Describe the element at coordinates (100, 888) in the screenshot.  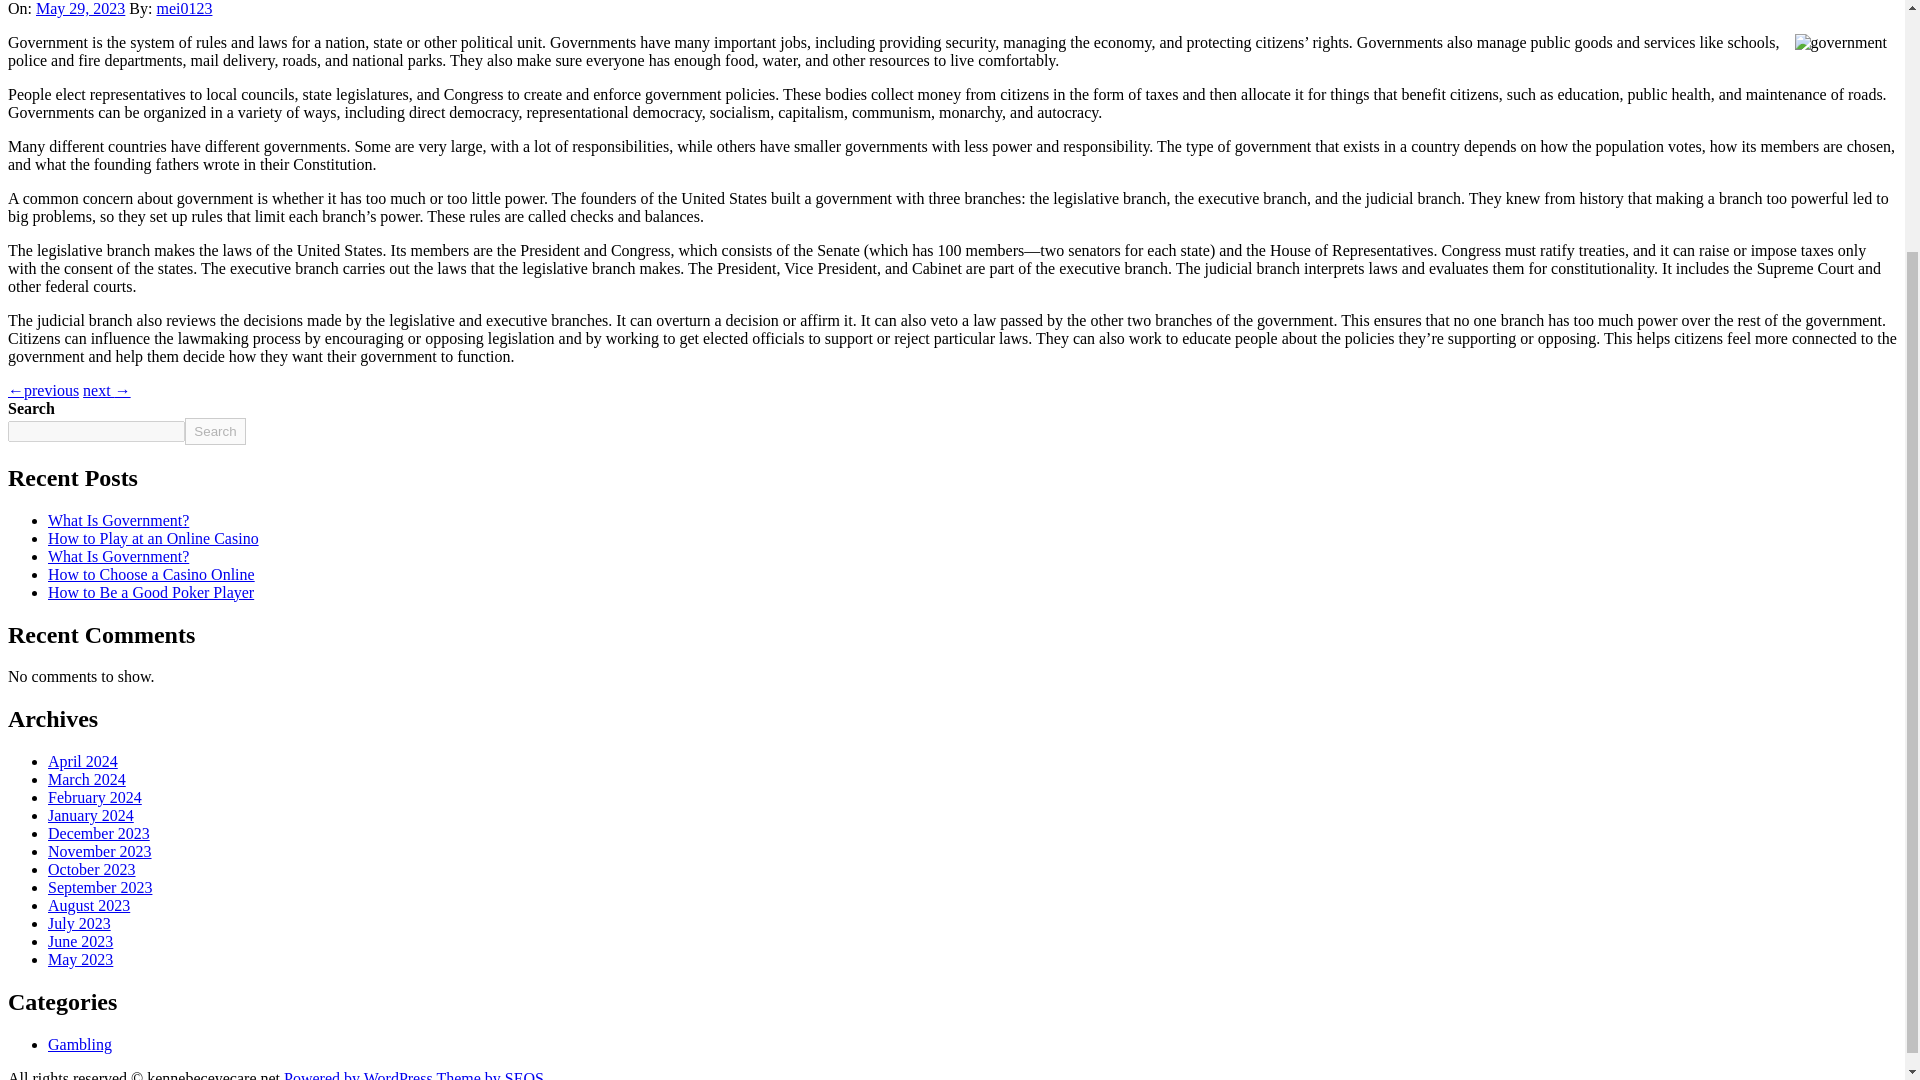
I see `September 2023` at that location.